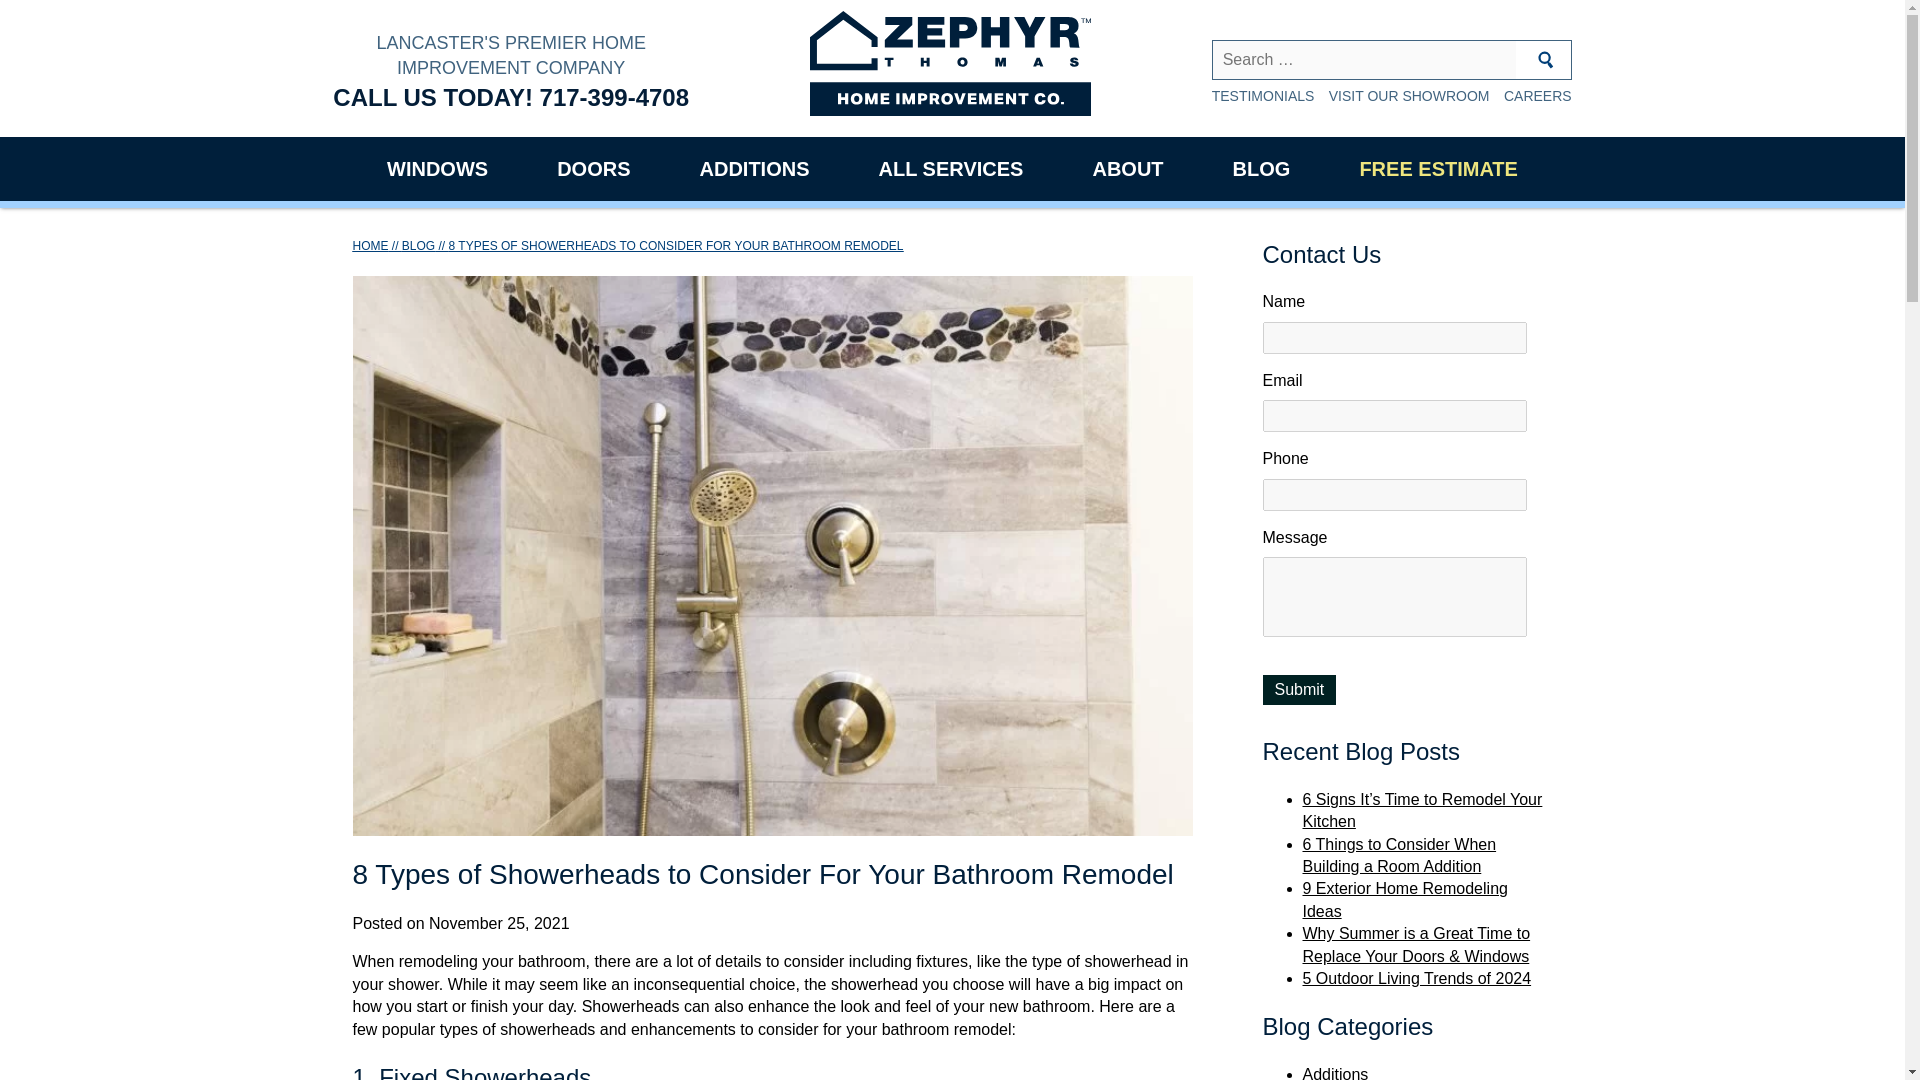  Describe the element at coordinates (1545, 60) in the screenshot. I see `Search` at that location.